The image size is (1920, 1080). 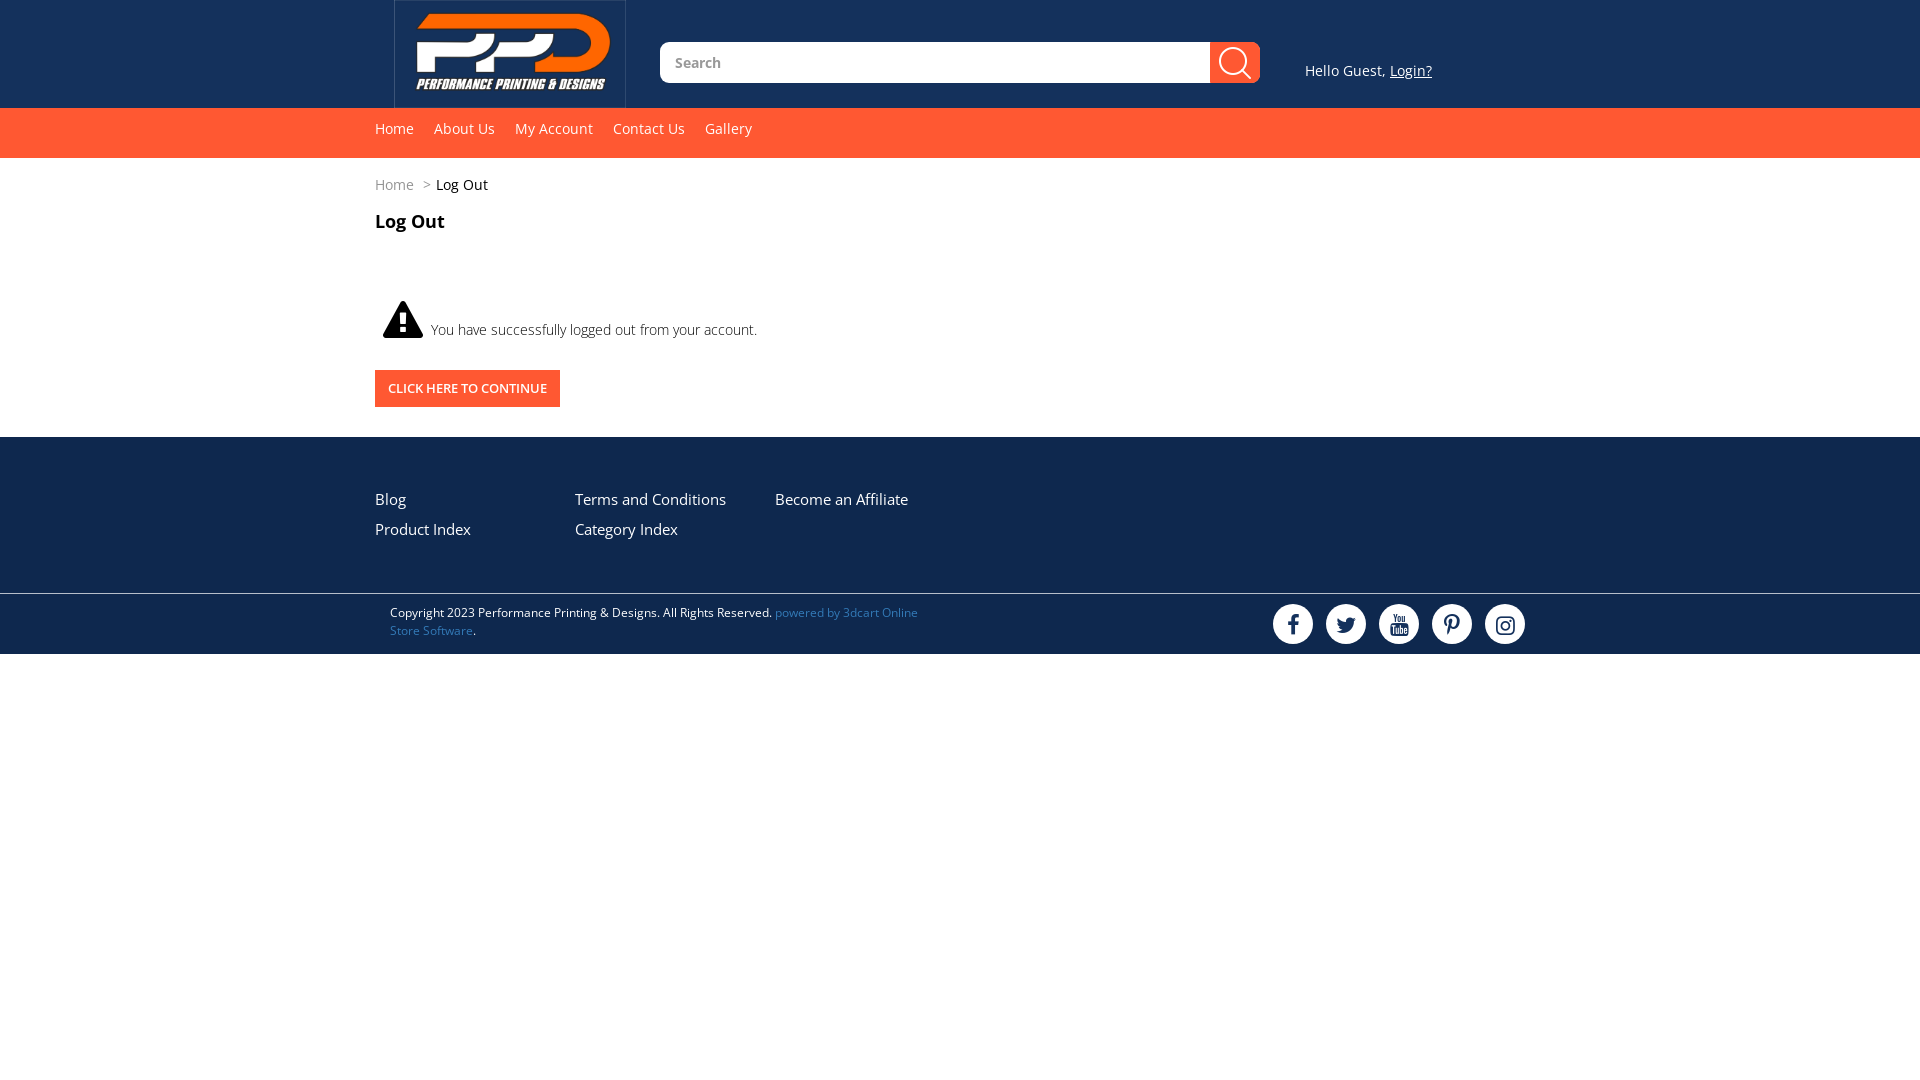 I want to click on powered by 3dcart Online Store Software, so click(x=654, y=622).